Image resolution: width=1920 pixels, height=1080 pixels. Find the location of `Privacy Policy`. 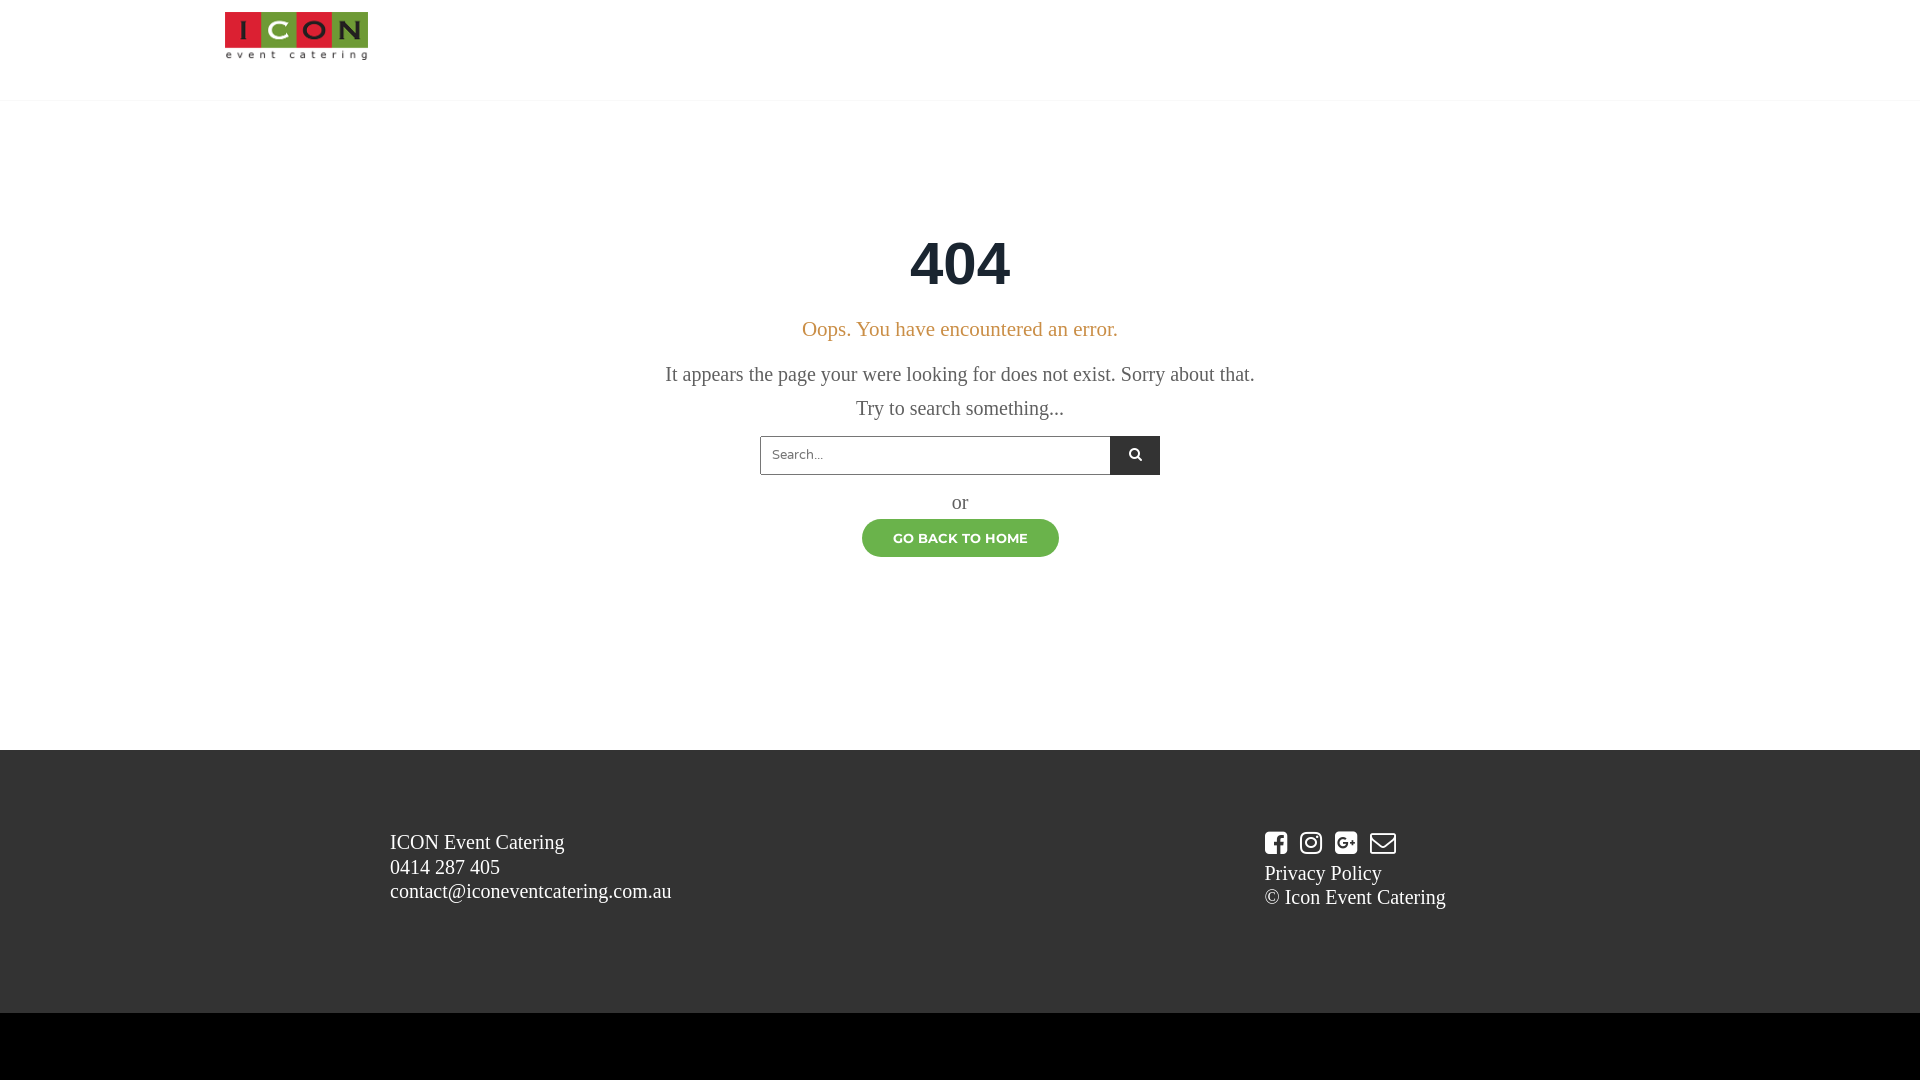

Privacy Policy is located at coordinates (1322, 873).